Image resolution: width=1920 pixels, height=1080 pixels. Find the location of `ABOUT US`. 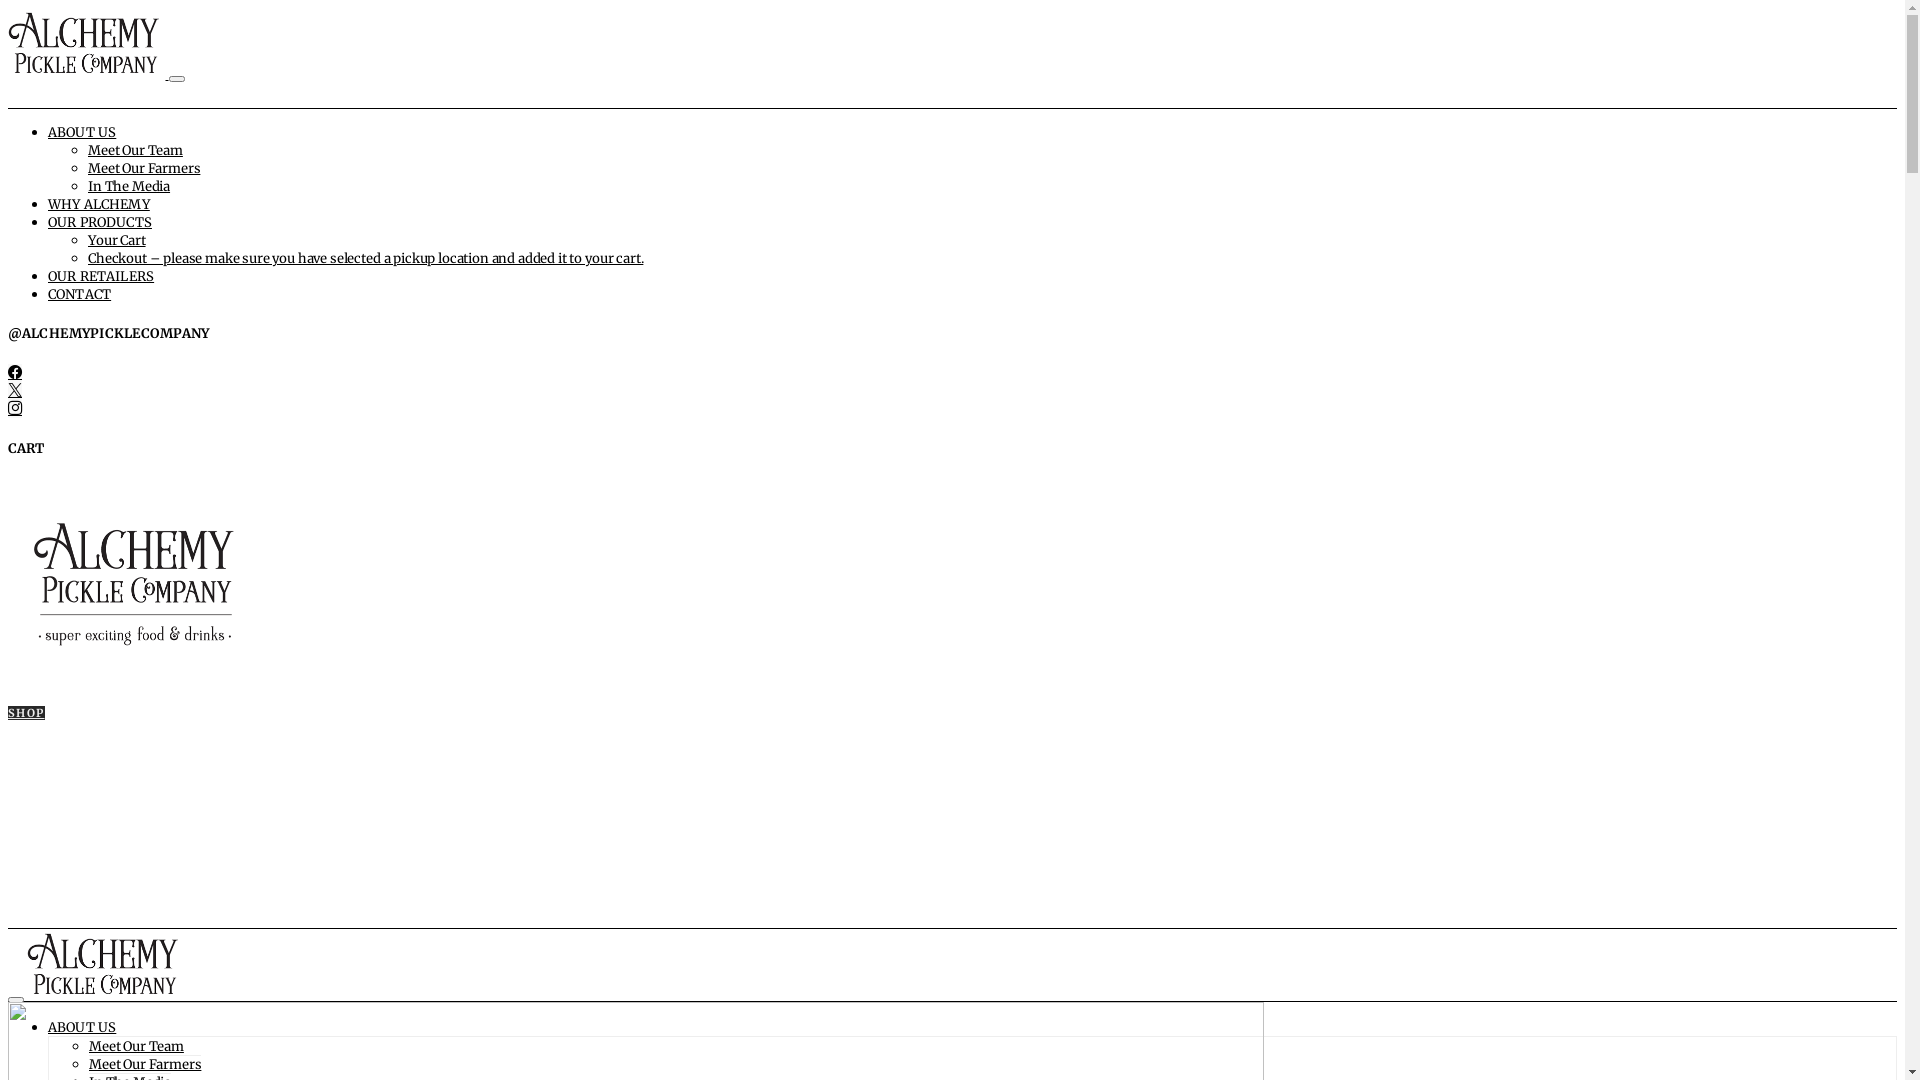

ABOUT US is located at coordinates (82, 132).